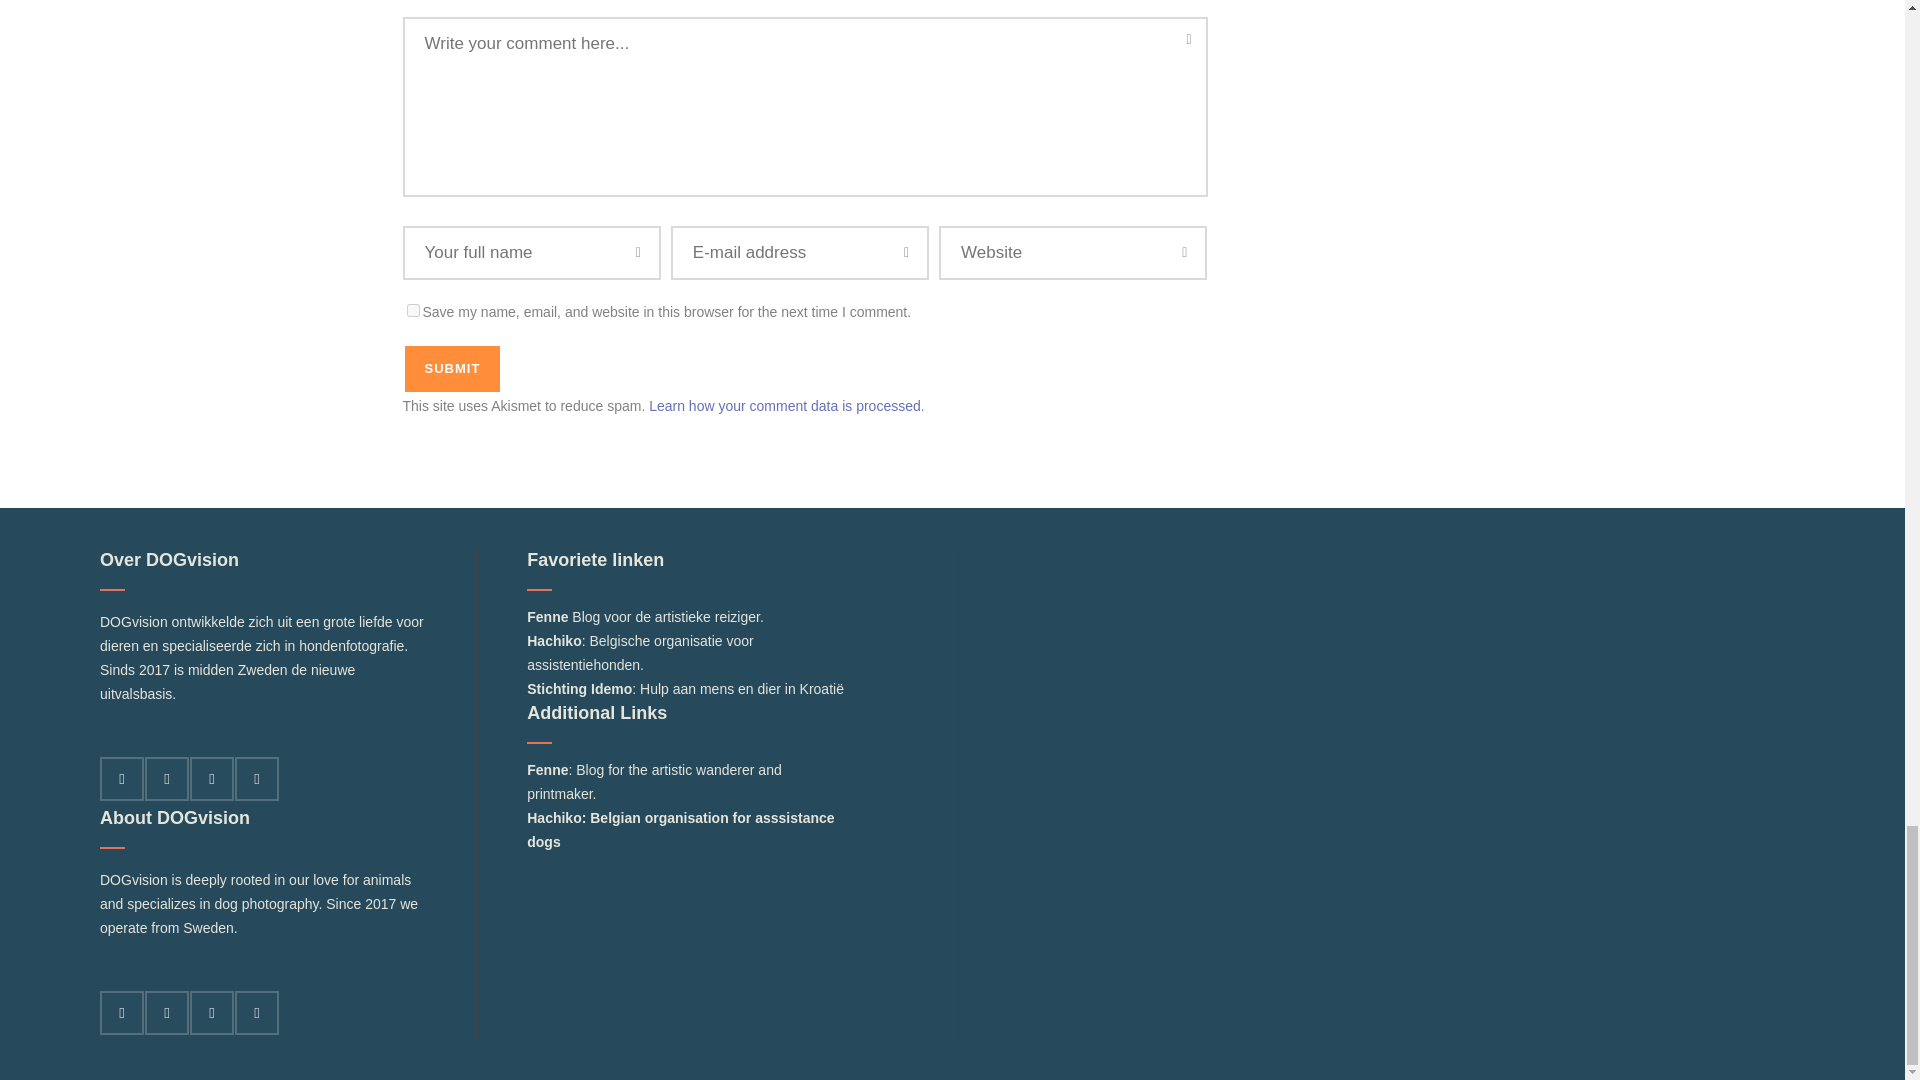 The image size is (1920, 1080). Describe the element at coordinates (784, 406) in the screenshot. I see `Learn how your comment data is processed` at that location.